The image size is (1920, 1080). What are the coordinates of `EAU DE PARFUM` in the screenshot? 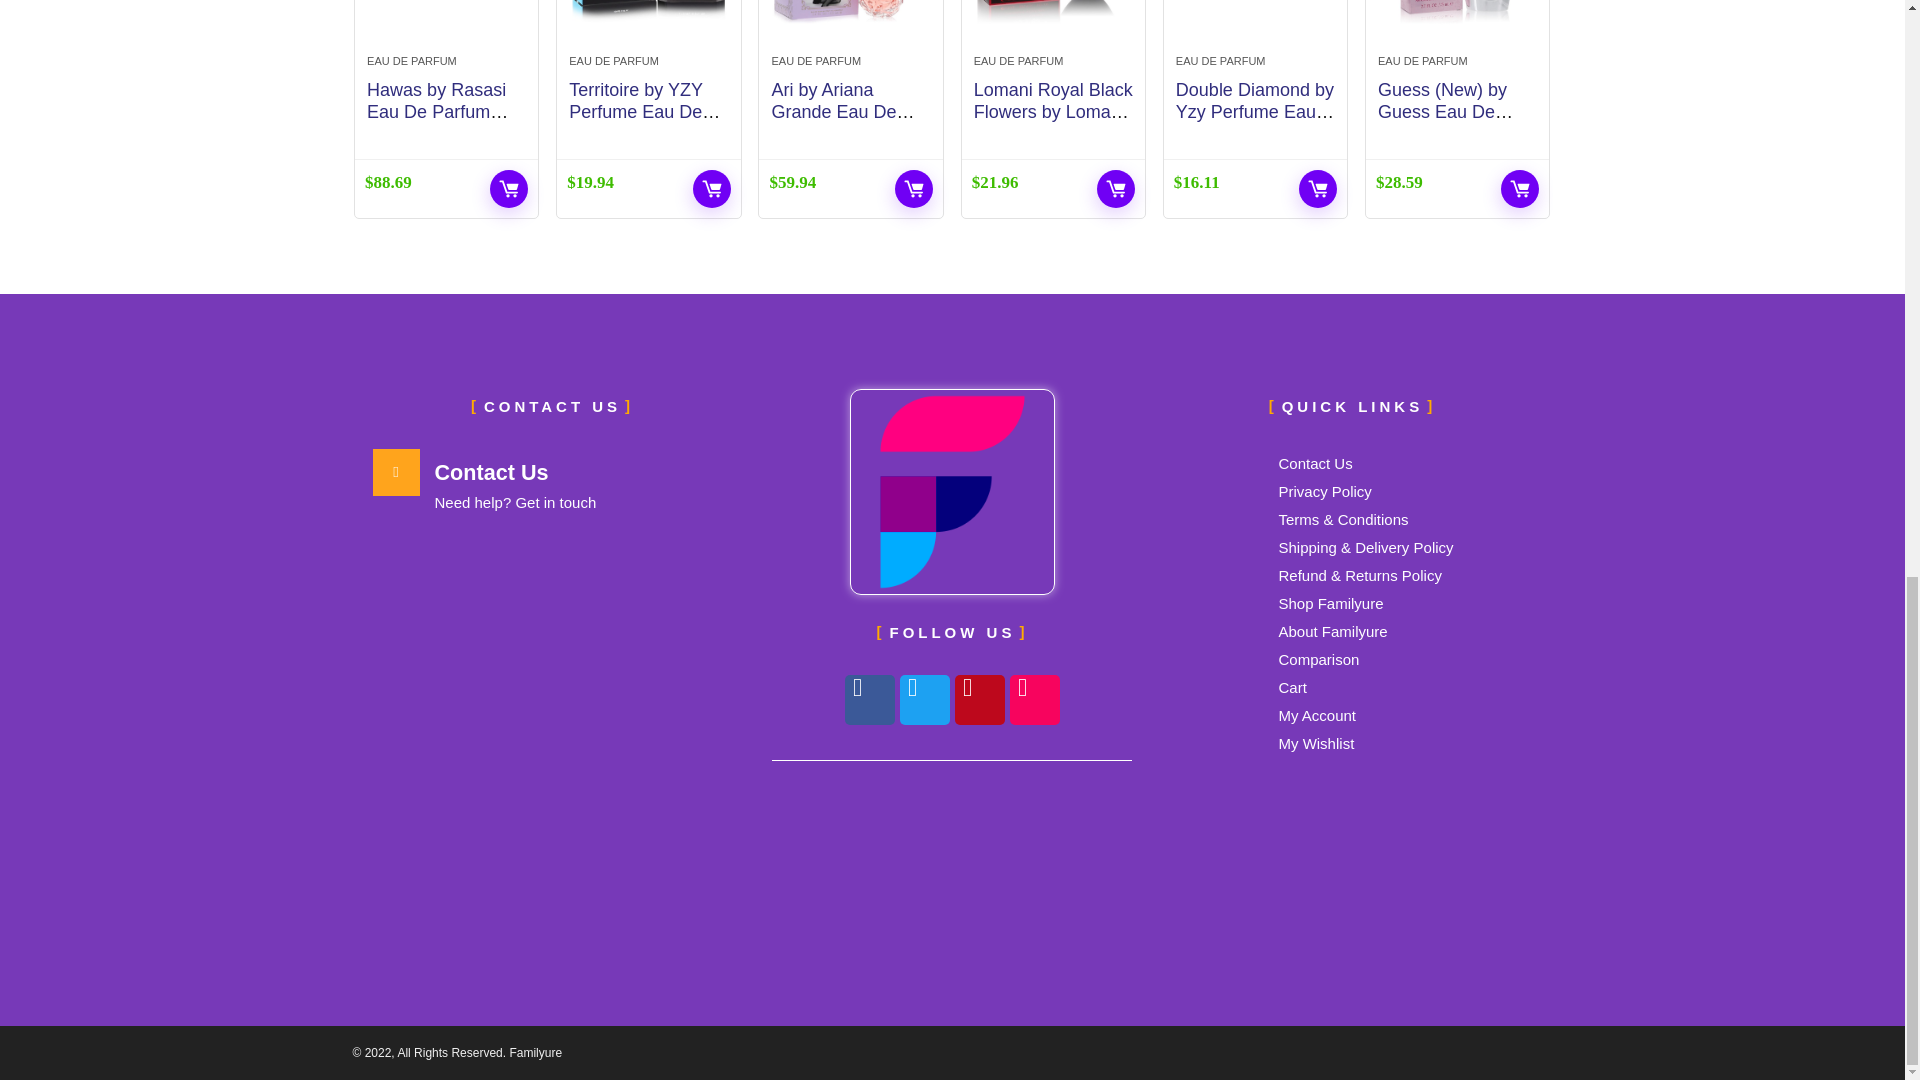 It's located at (613, 60).